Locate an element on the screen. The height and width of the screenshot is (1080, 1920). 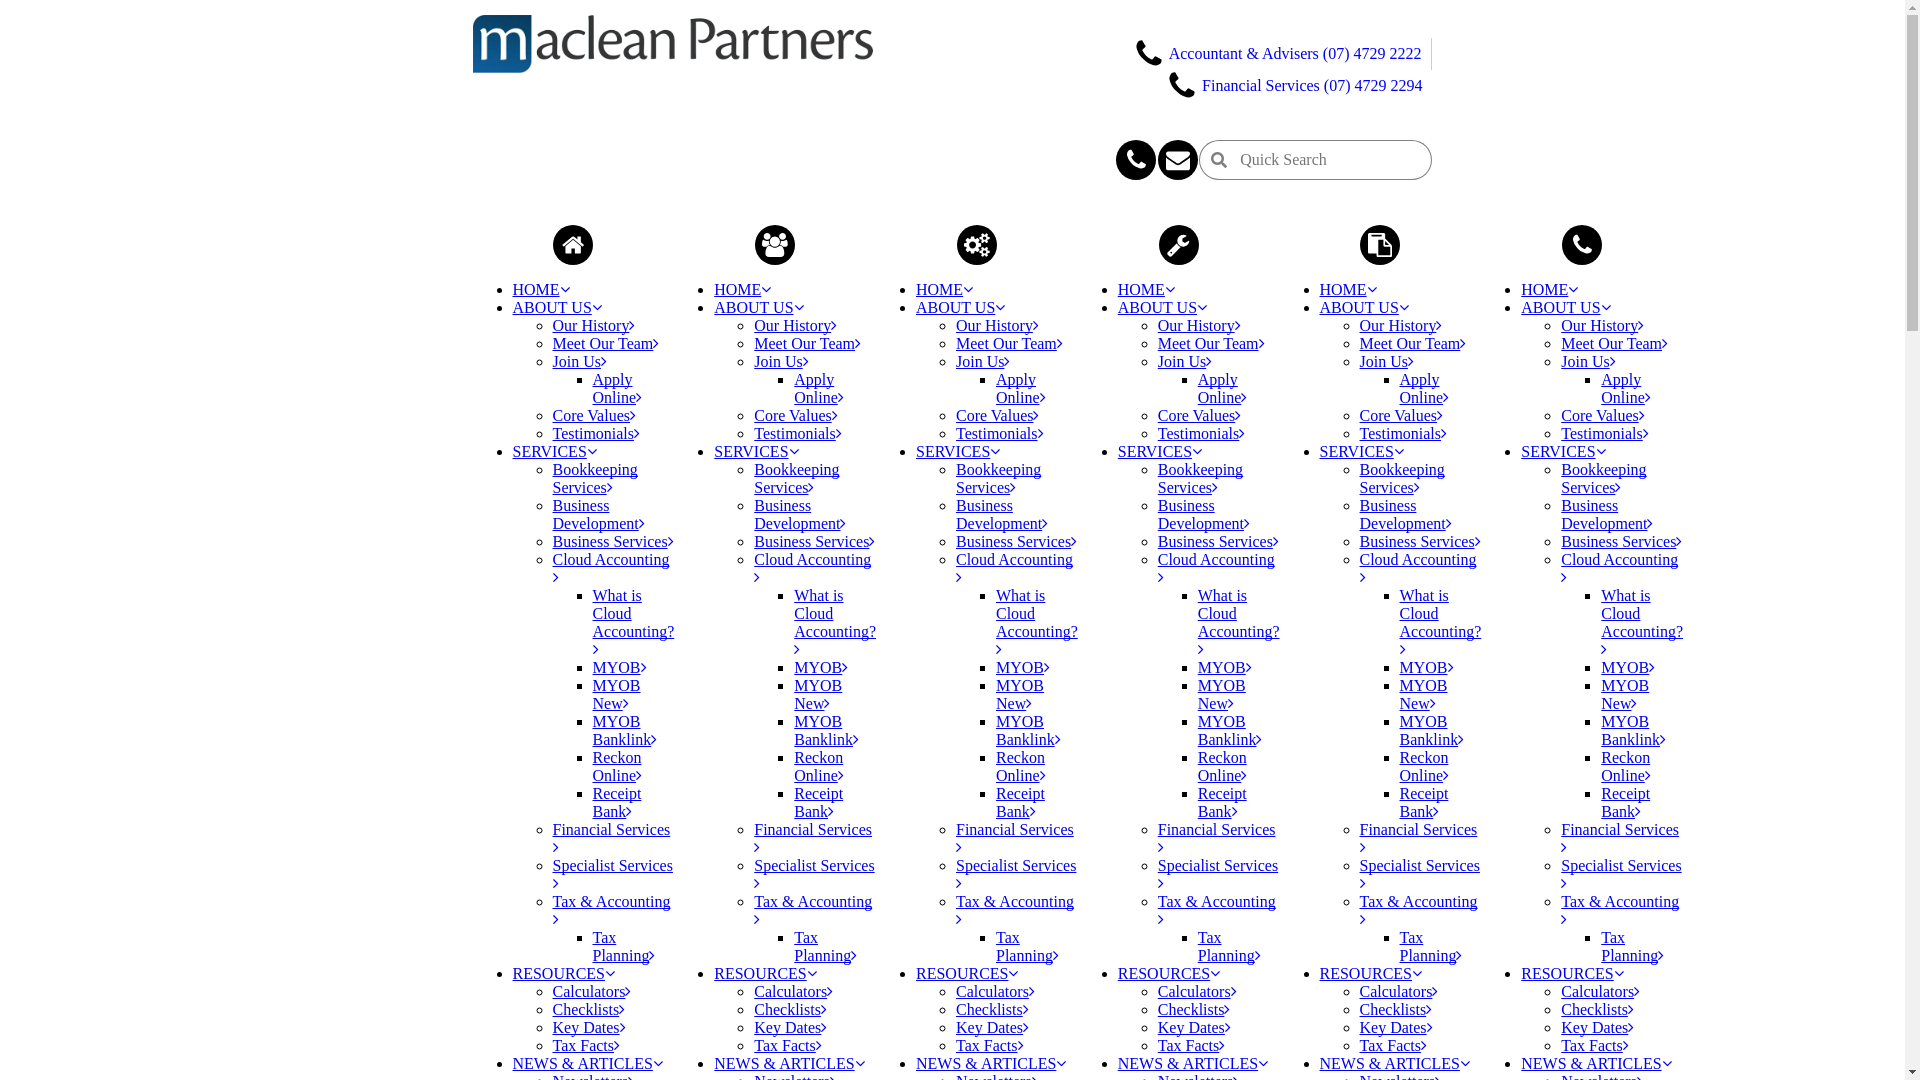
ABOUT US is located at coordinates (1162, 308).